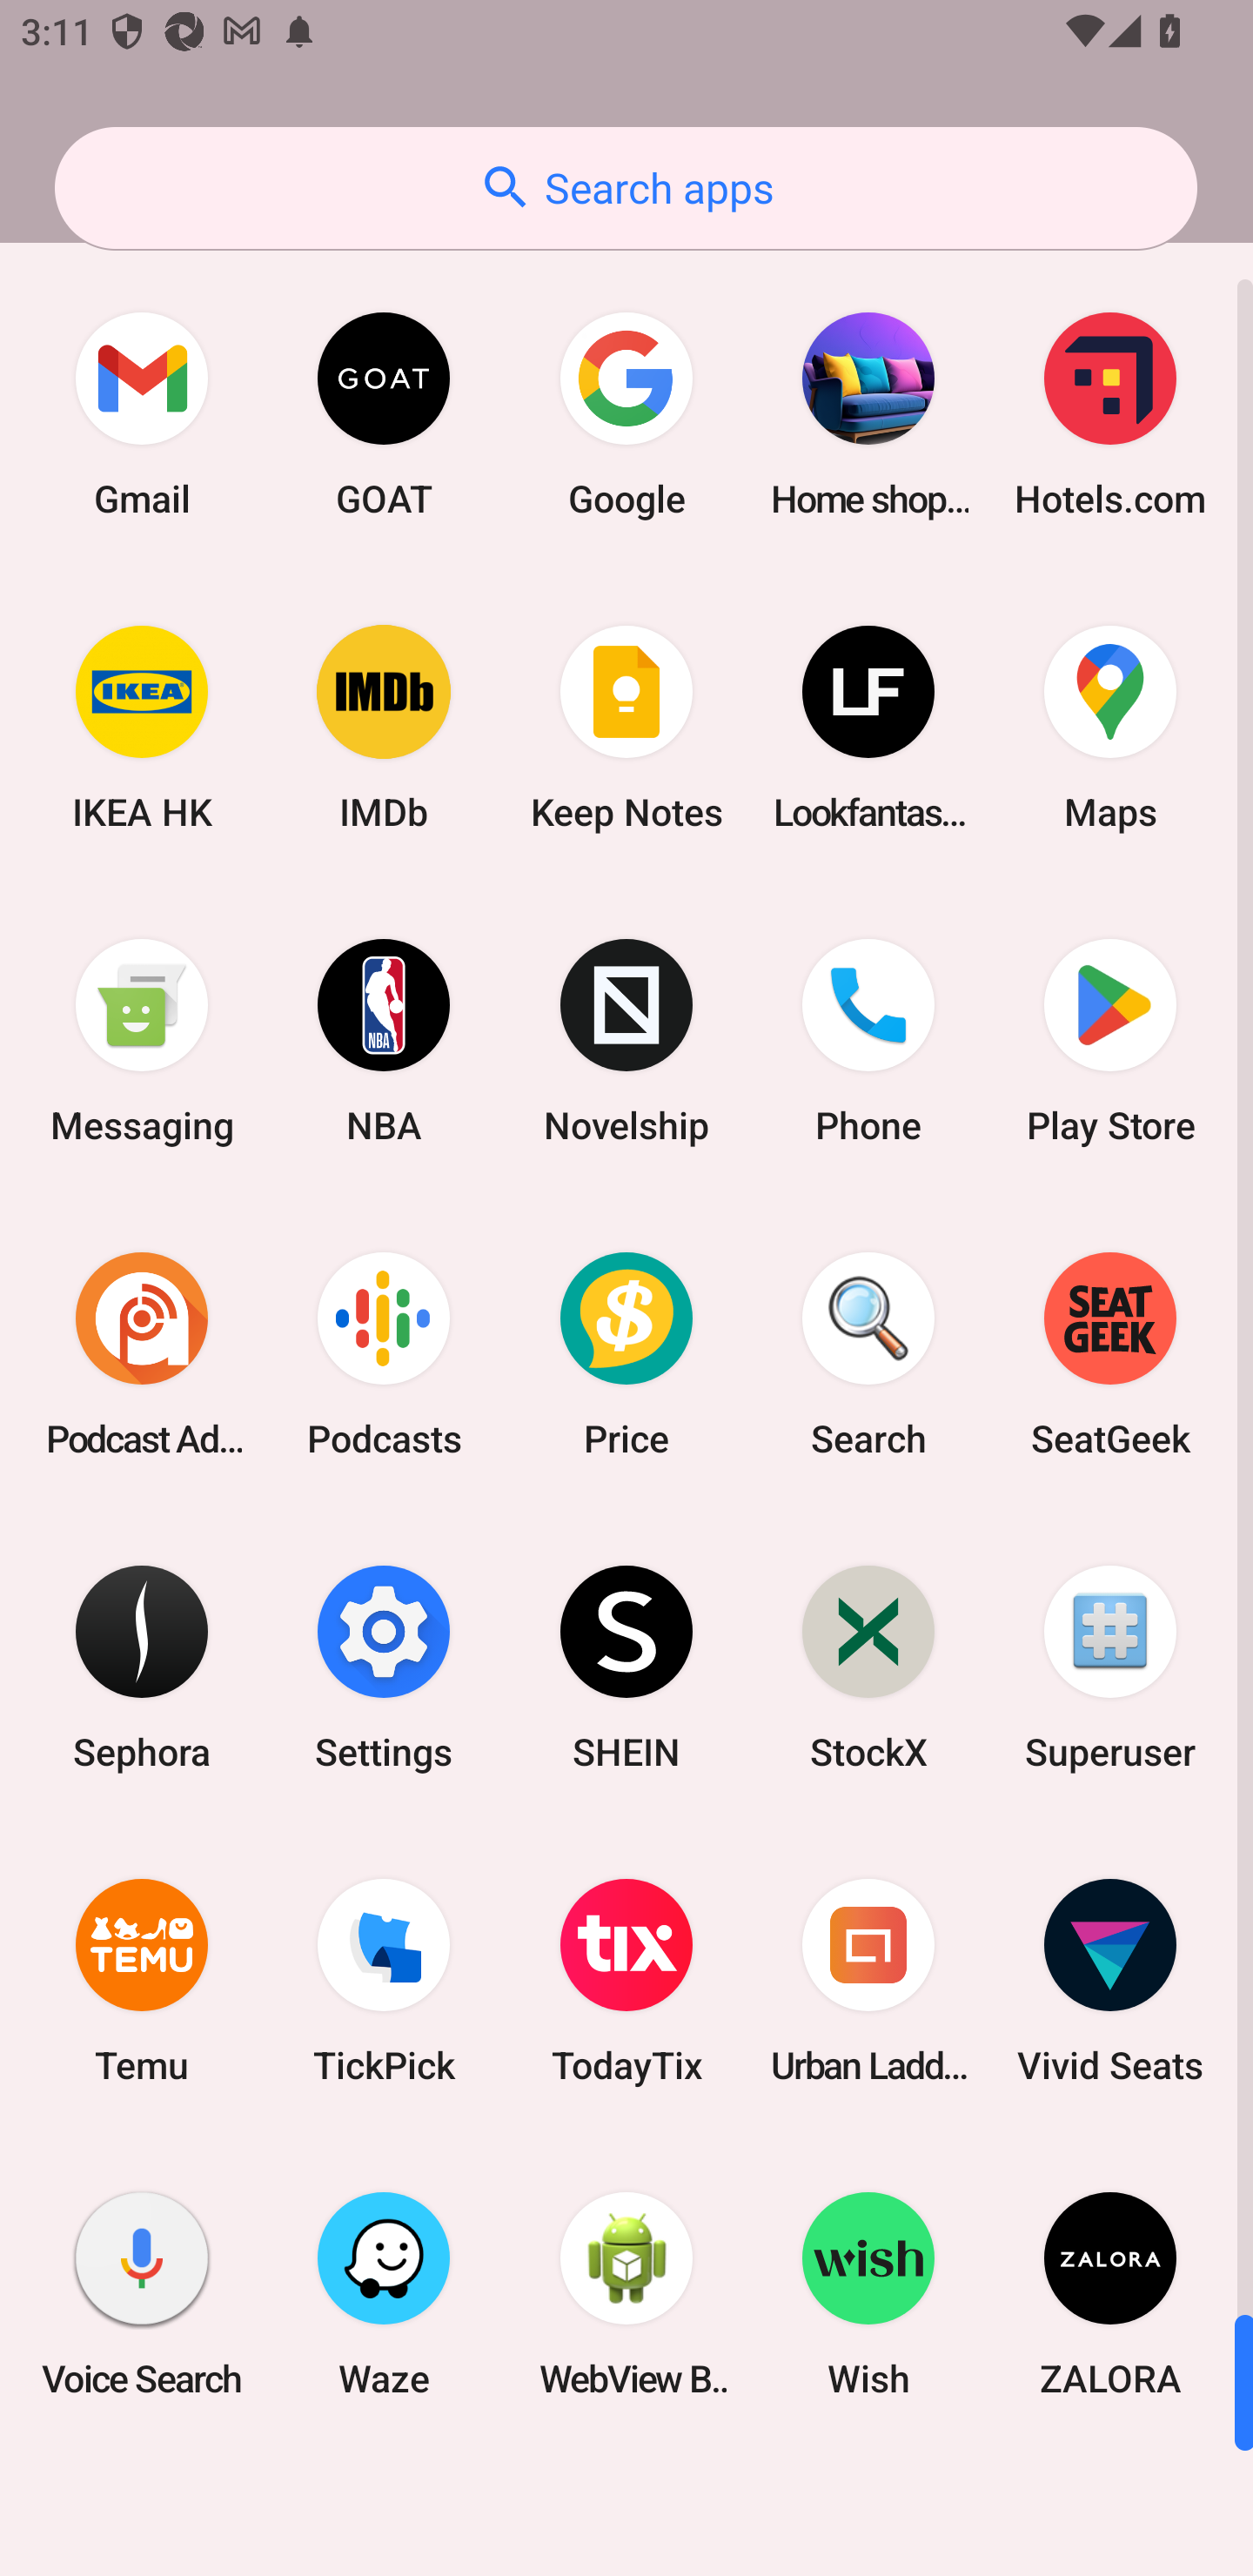 Image resolution: width=1253 pixels, height=2576 pixels. What do you see at coordinates (384, 414) in the screenshot?
I see `GOAT` at bounding box center [384, 414].